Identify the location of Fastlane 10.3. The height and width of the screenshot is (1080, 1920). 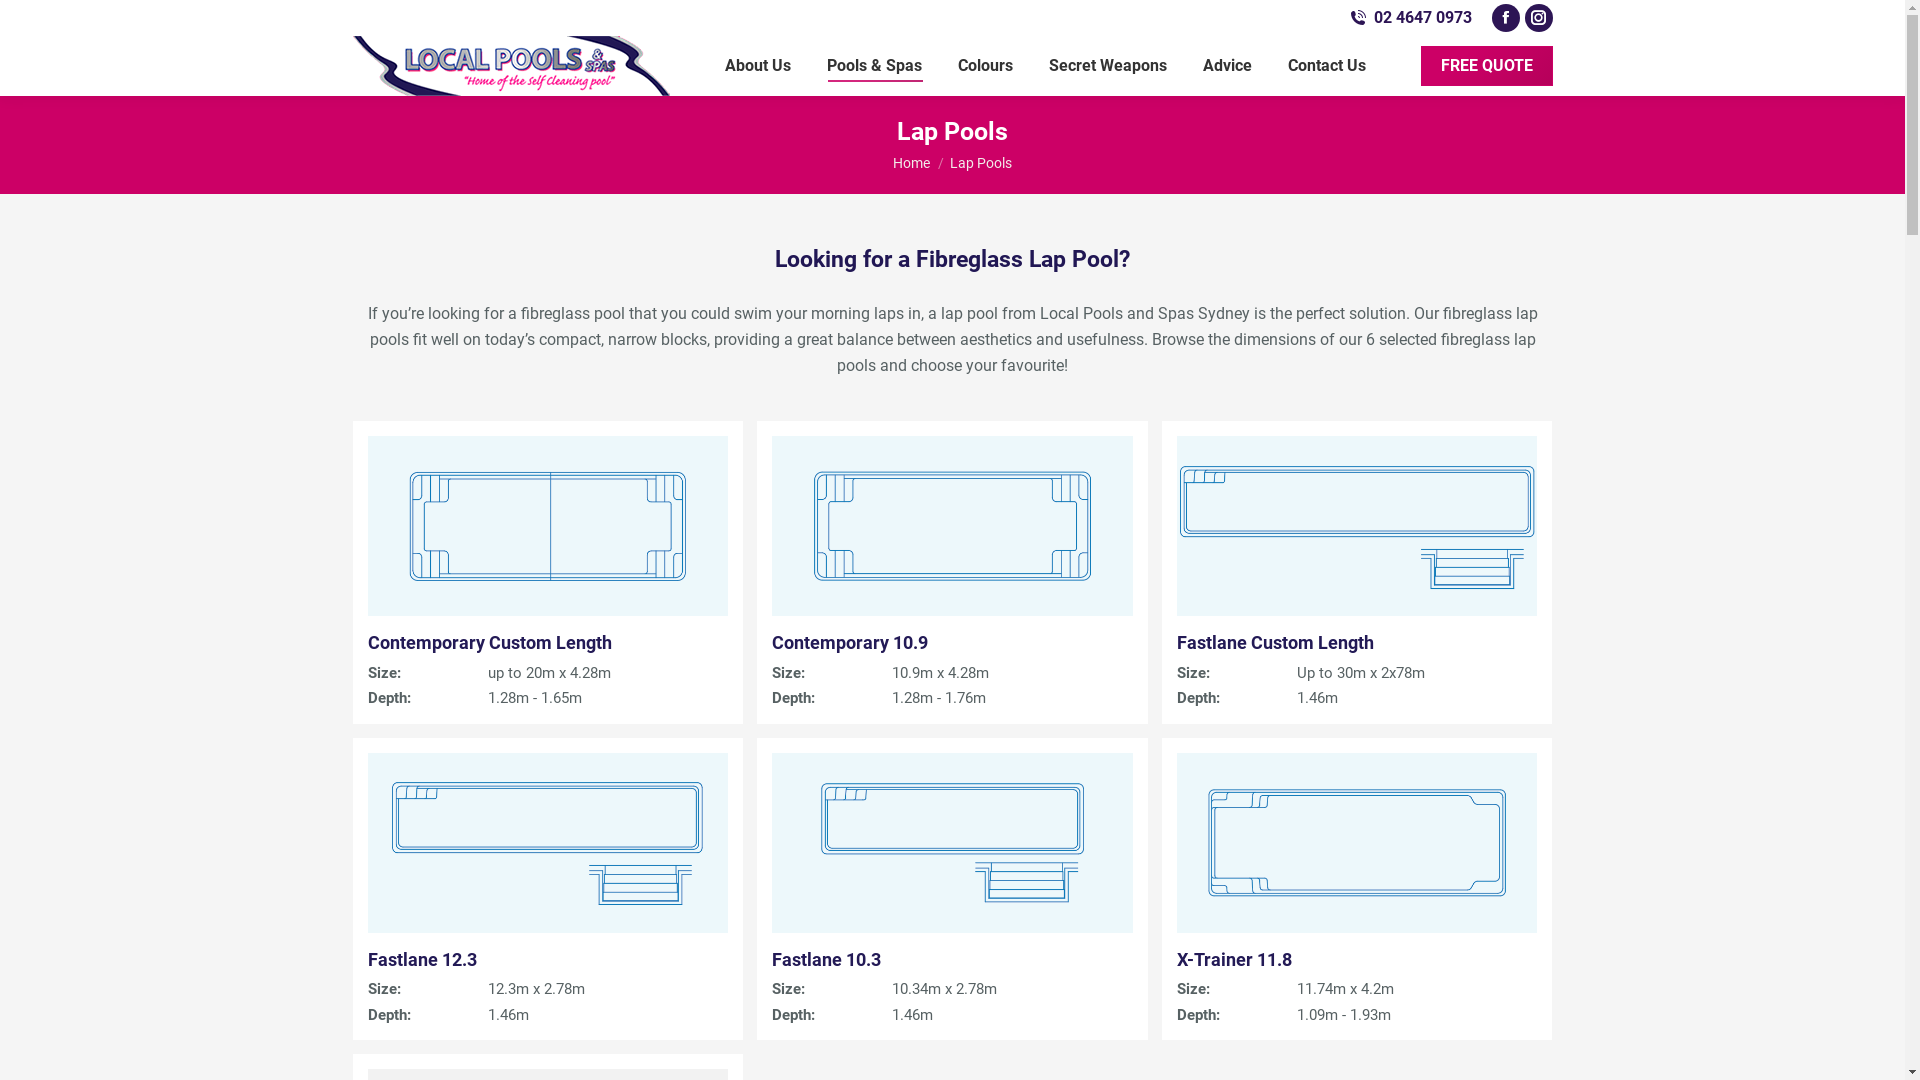
(826, 960).